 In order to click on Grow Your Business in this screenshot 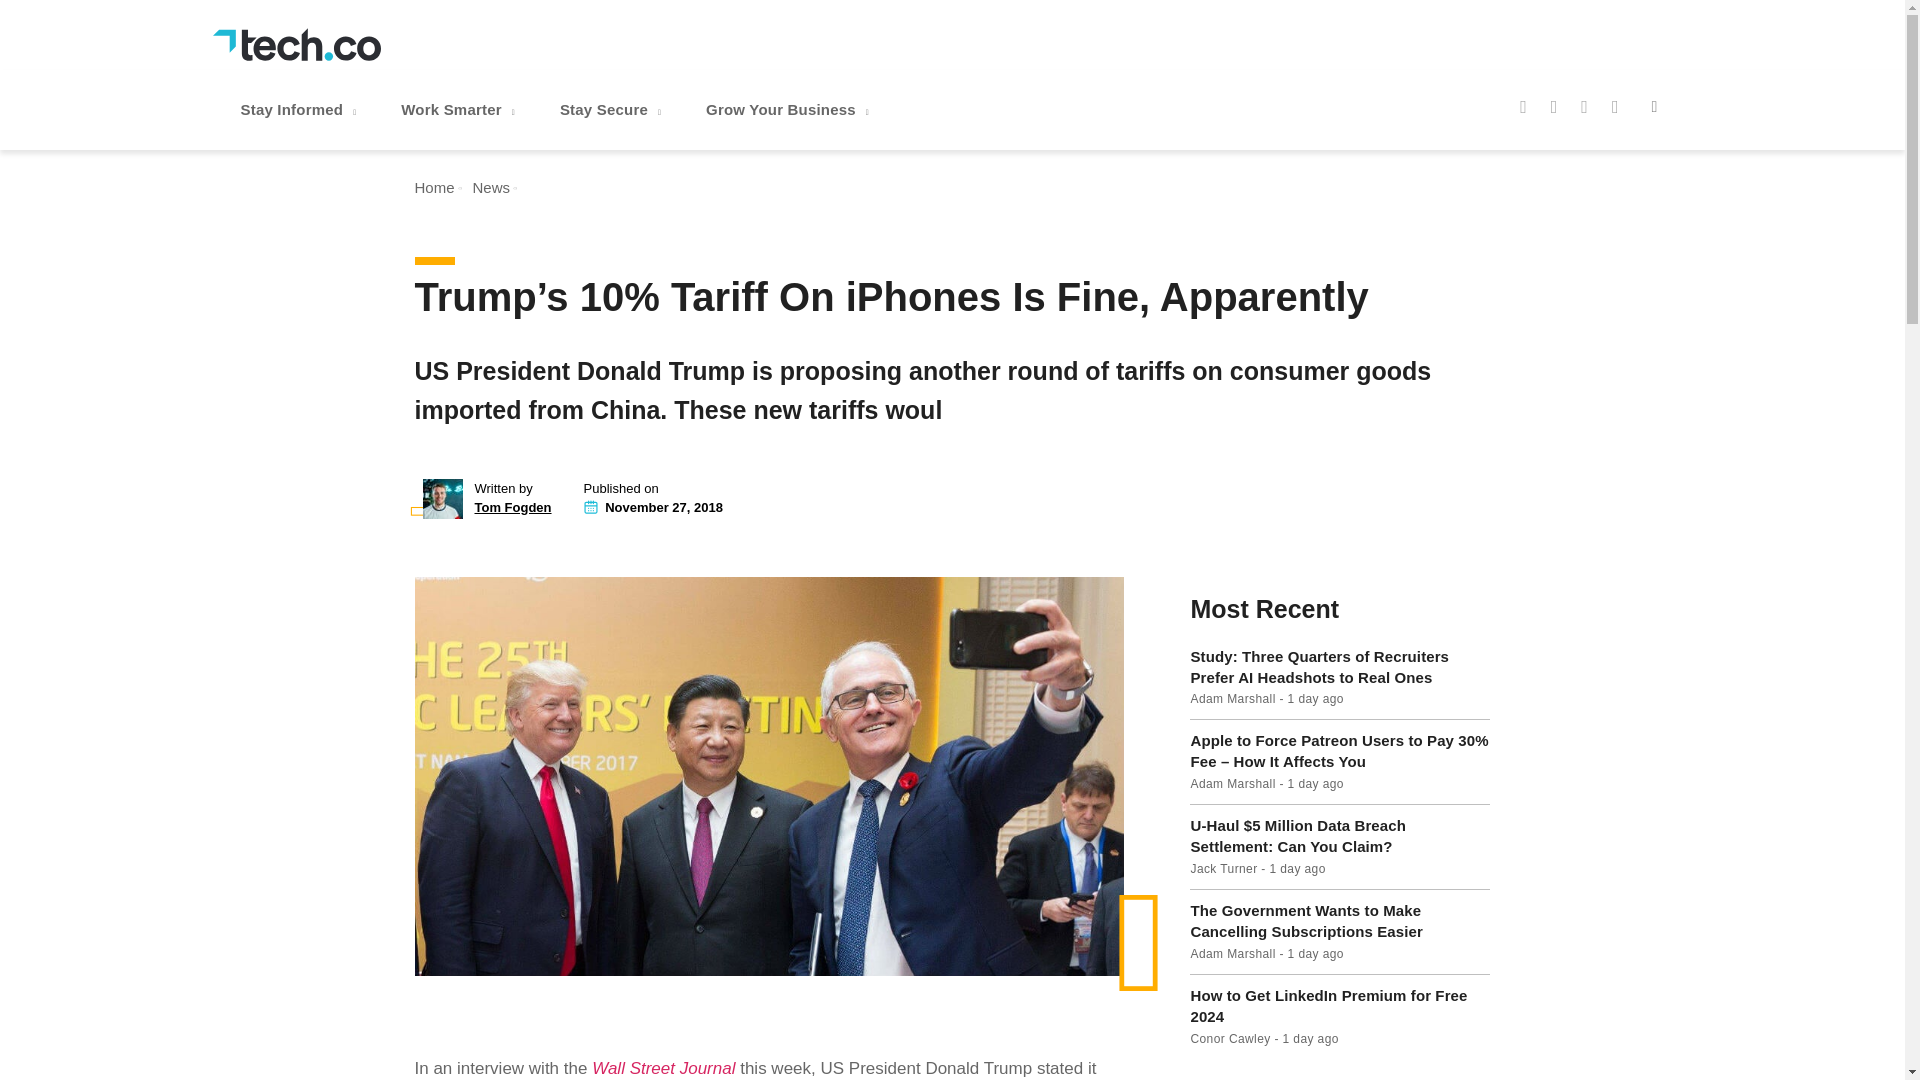, I will do `click(790, 110)`.